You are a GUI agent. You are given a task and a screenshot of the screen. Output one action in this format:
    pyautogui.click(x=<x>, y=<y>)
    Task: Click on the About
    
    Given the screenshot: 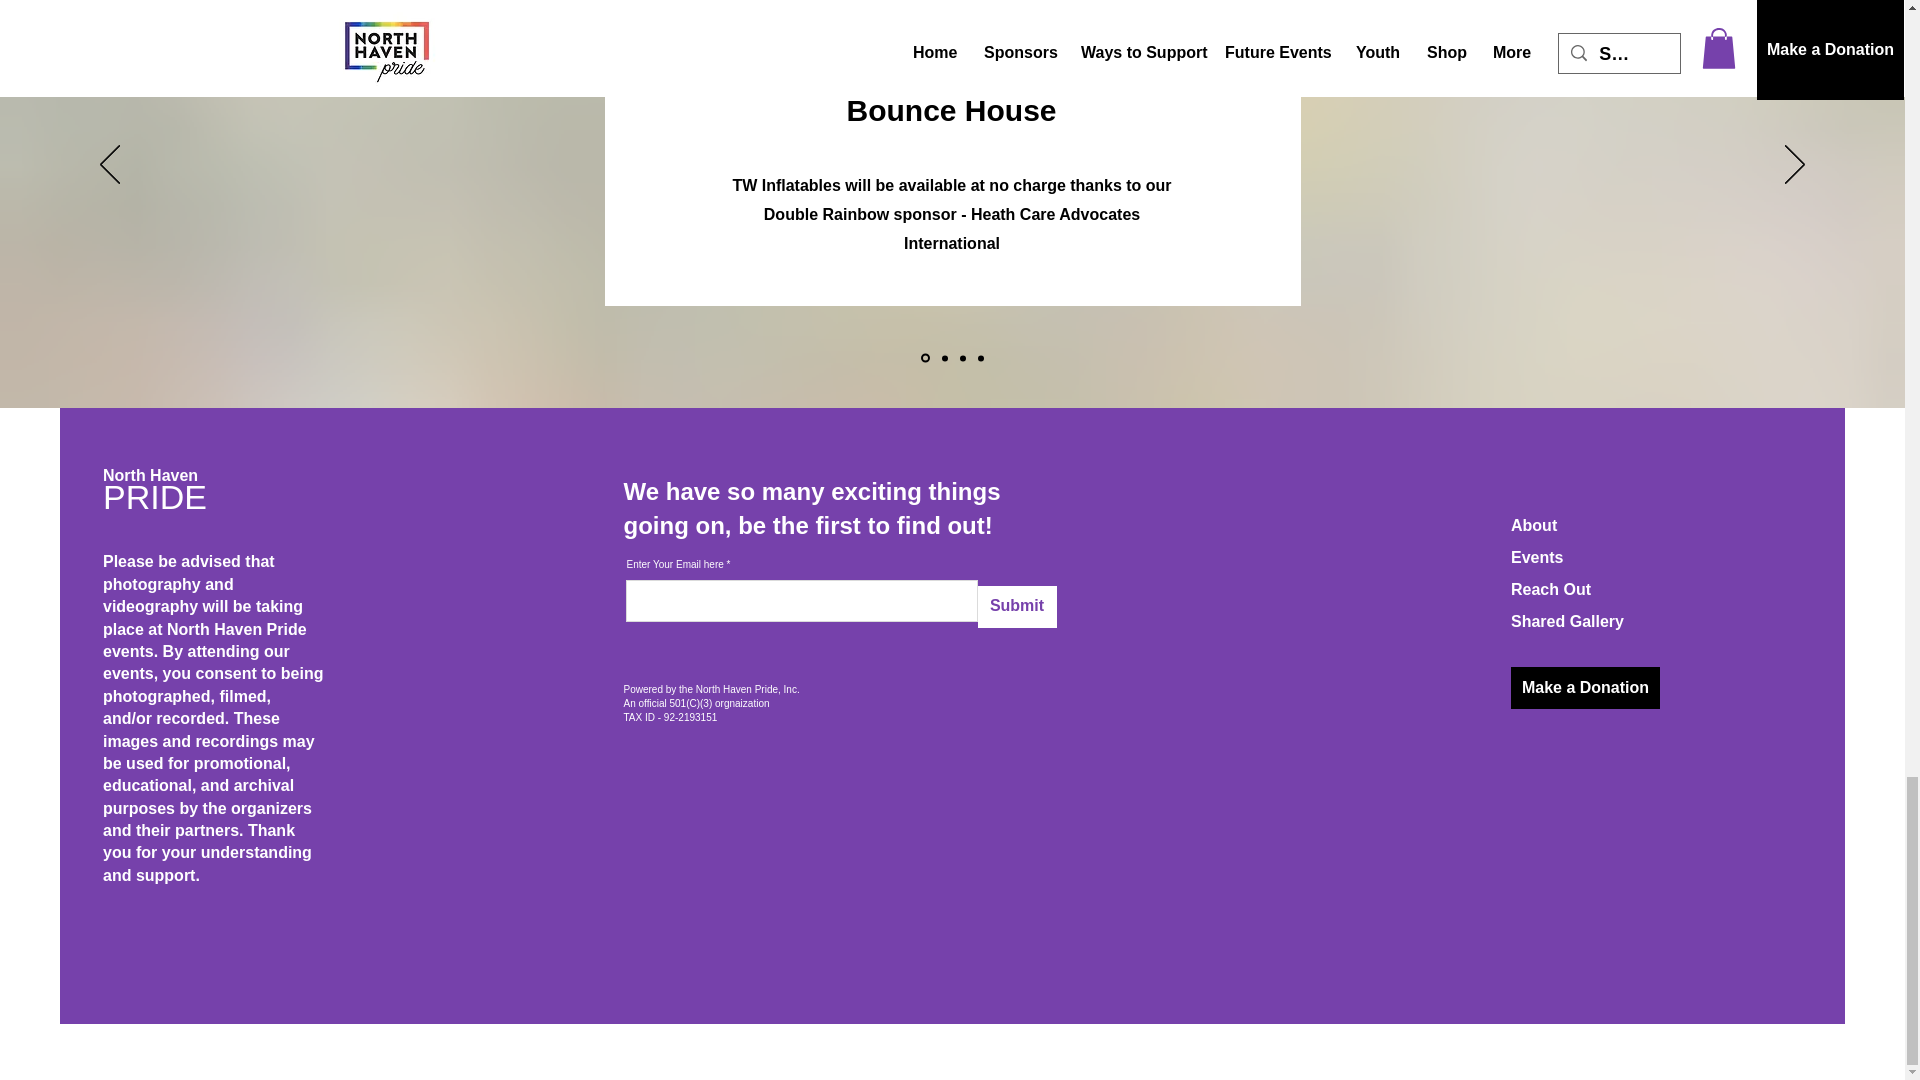 What is the action you would take?
    pyautogui.click(x=1534, y=525)
    